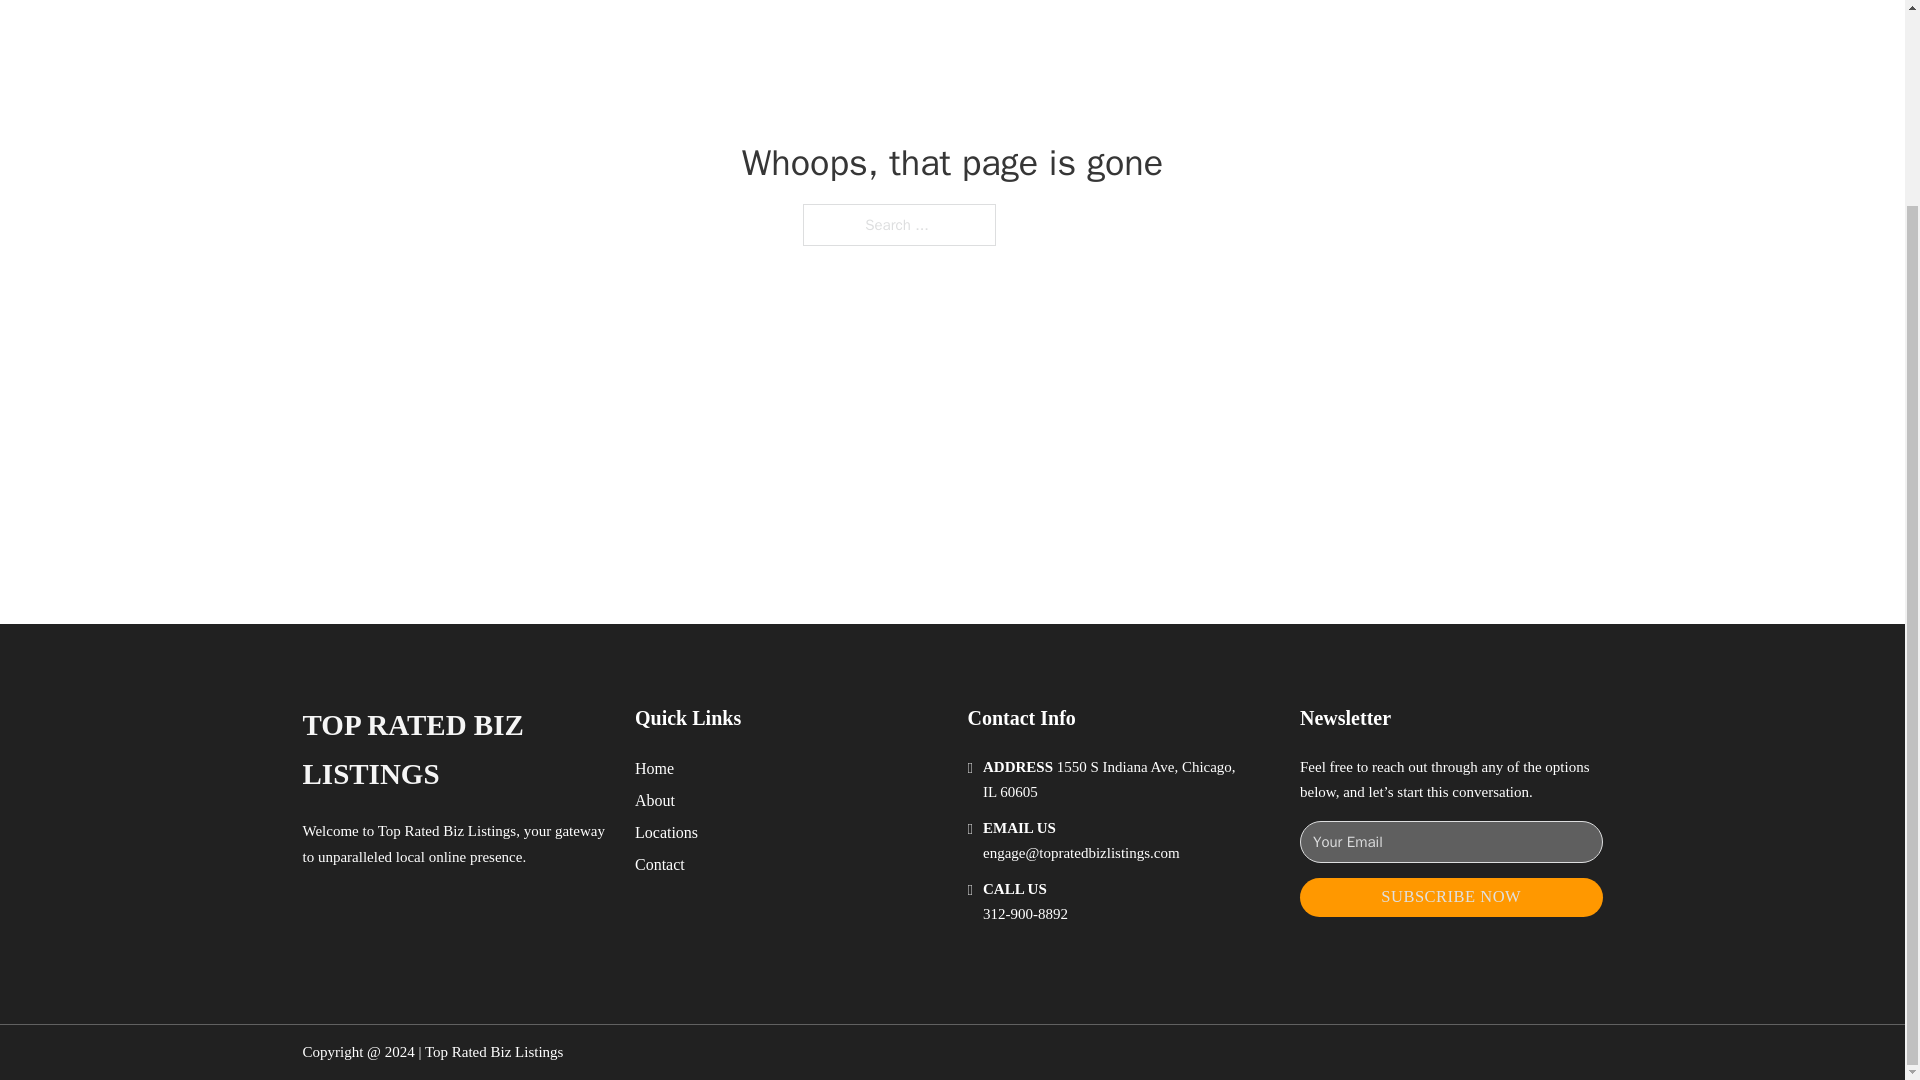 This screenshot has height=1080, width=1920. Describe the element at coordinates (660, 864) in the screenshot. I see `Contact` at that location.